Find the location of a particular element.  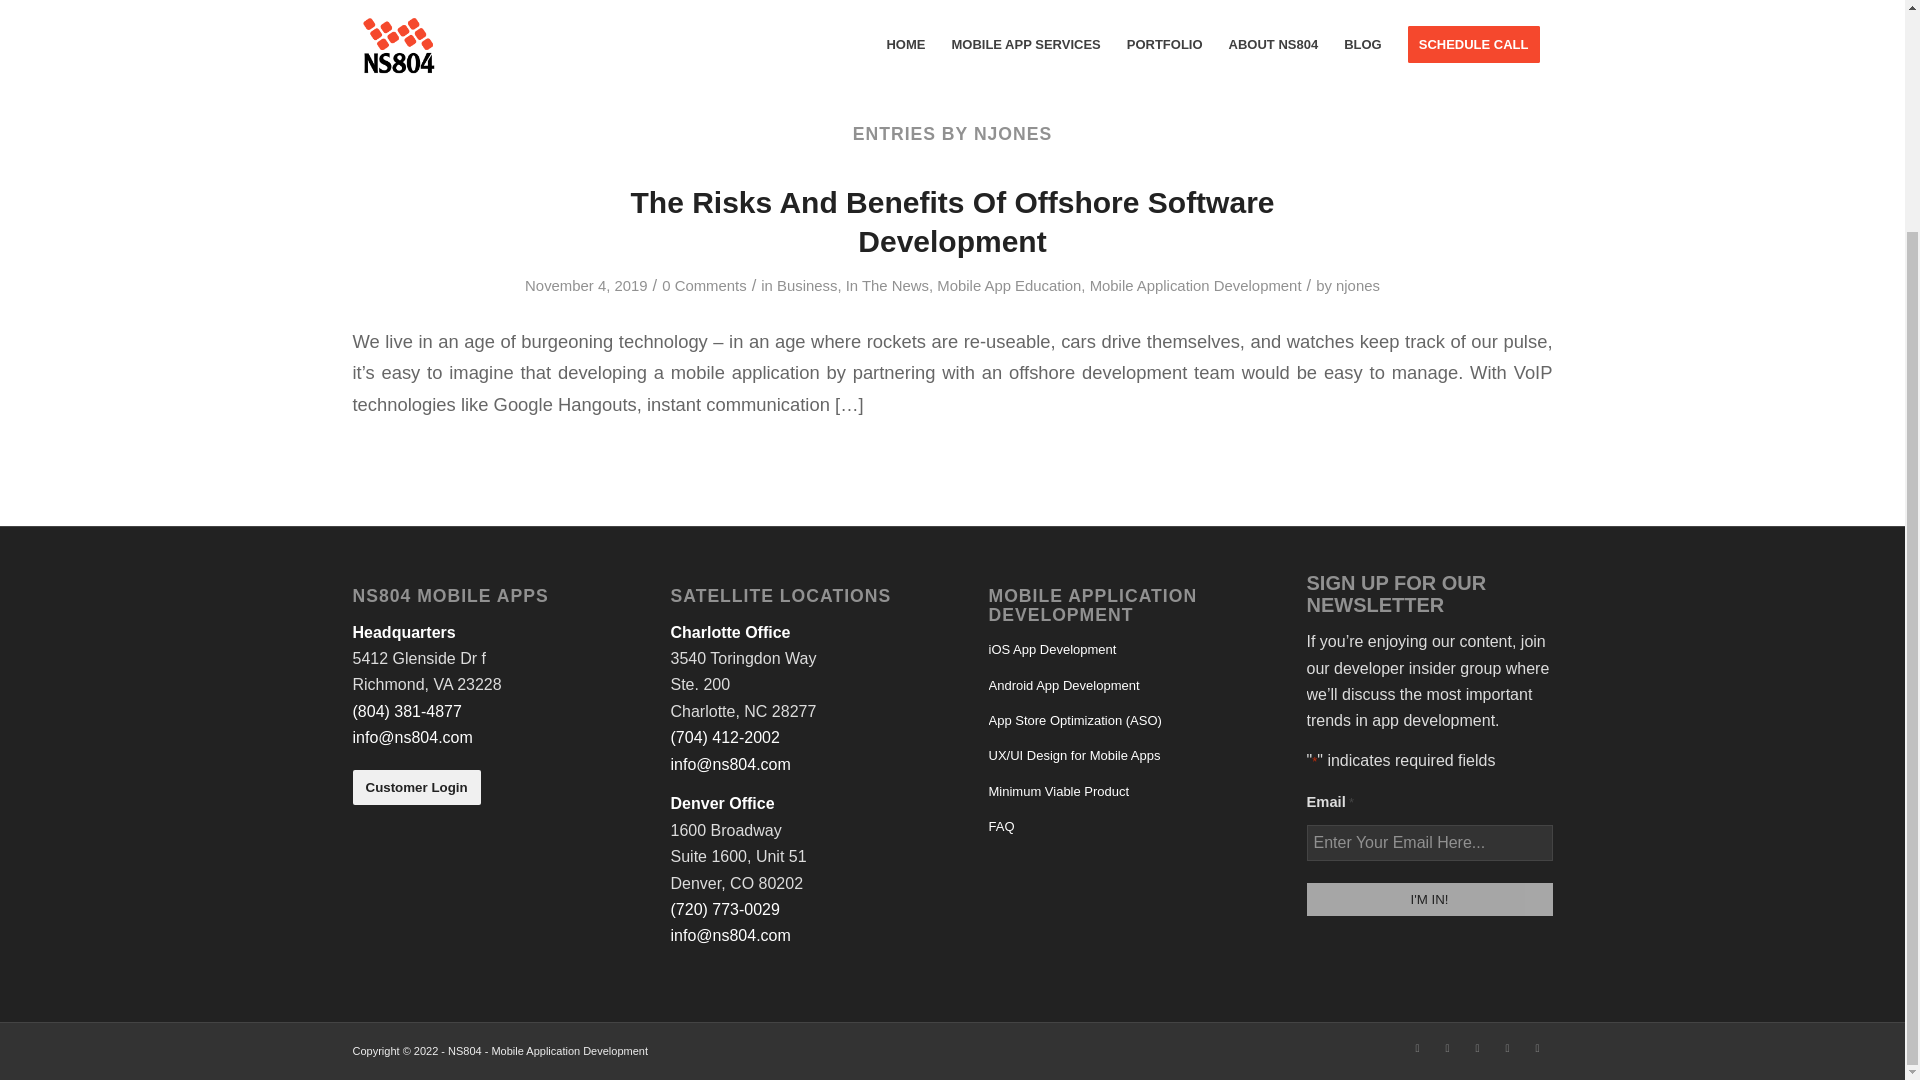

njones is located at coordinates (1358, 285).